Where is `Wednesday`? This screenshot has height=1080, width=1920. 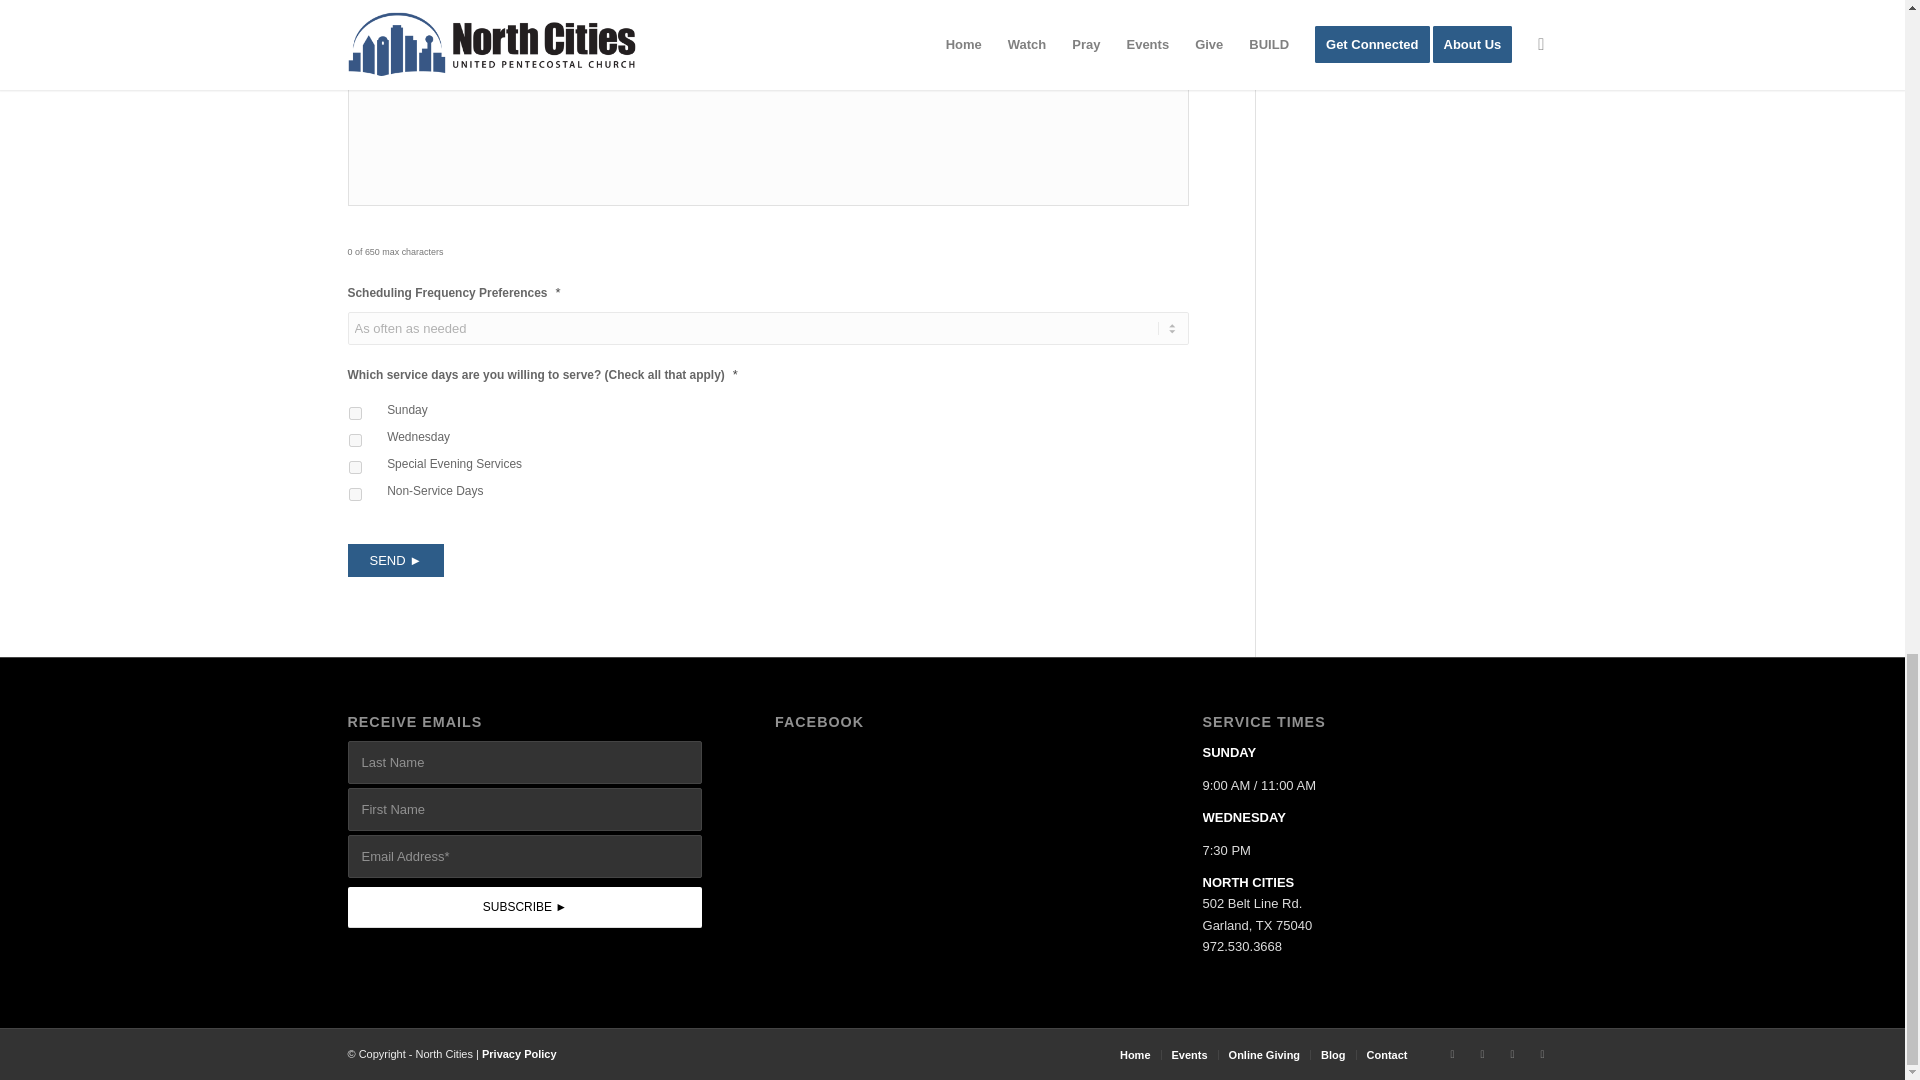 Wednesday is located at coordinates (354, 440).